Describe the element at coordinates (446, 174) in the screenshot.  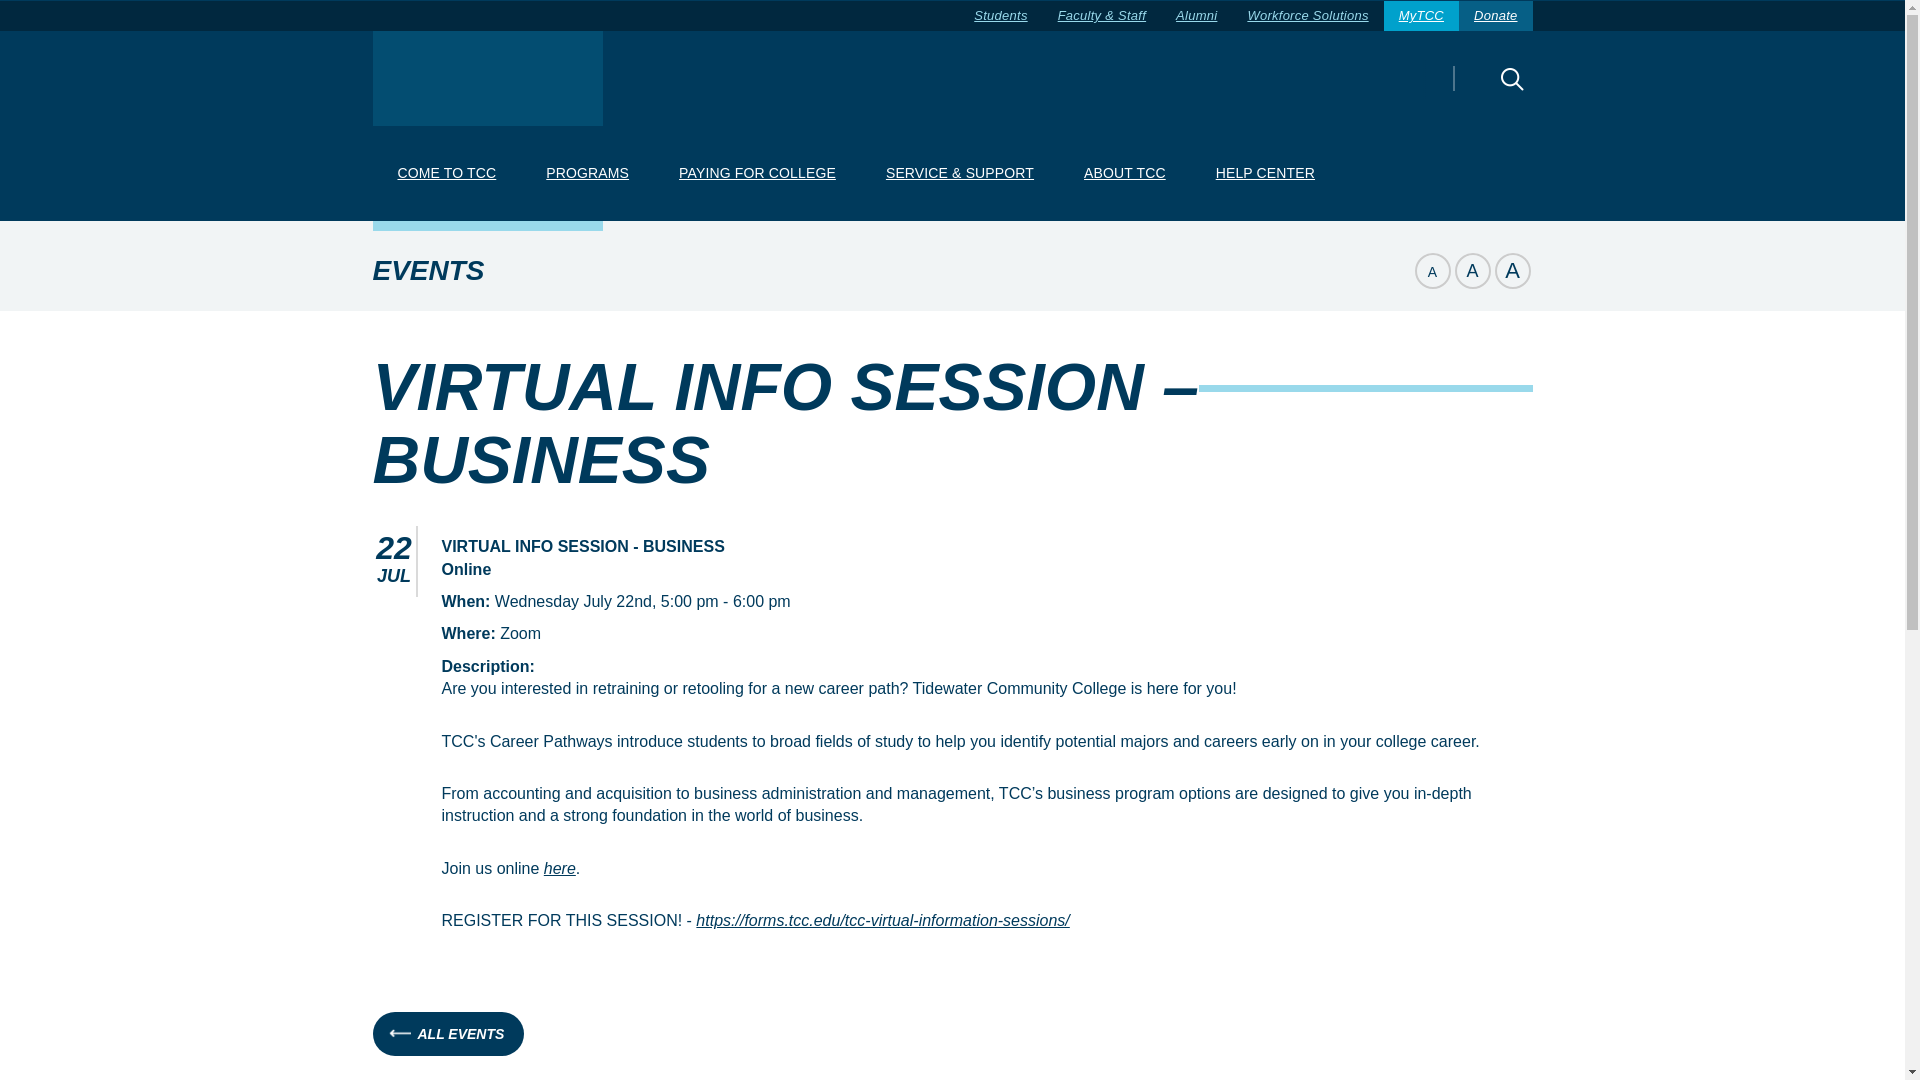
I see `COME TO TCC` at that location.